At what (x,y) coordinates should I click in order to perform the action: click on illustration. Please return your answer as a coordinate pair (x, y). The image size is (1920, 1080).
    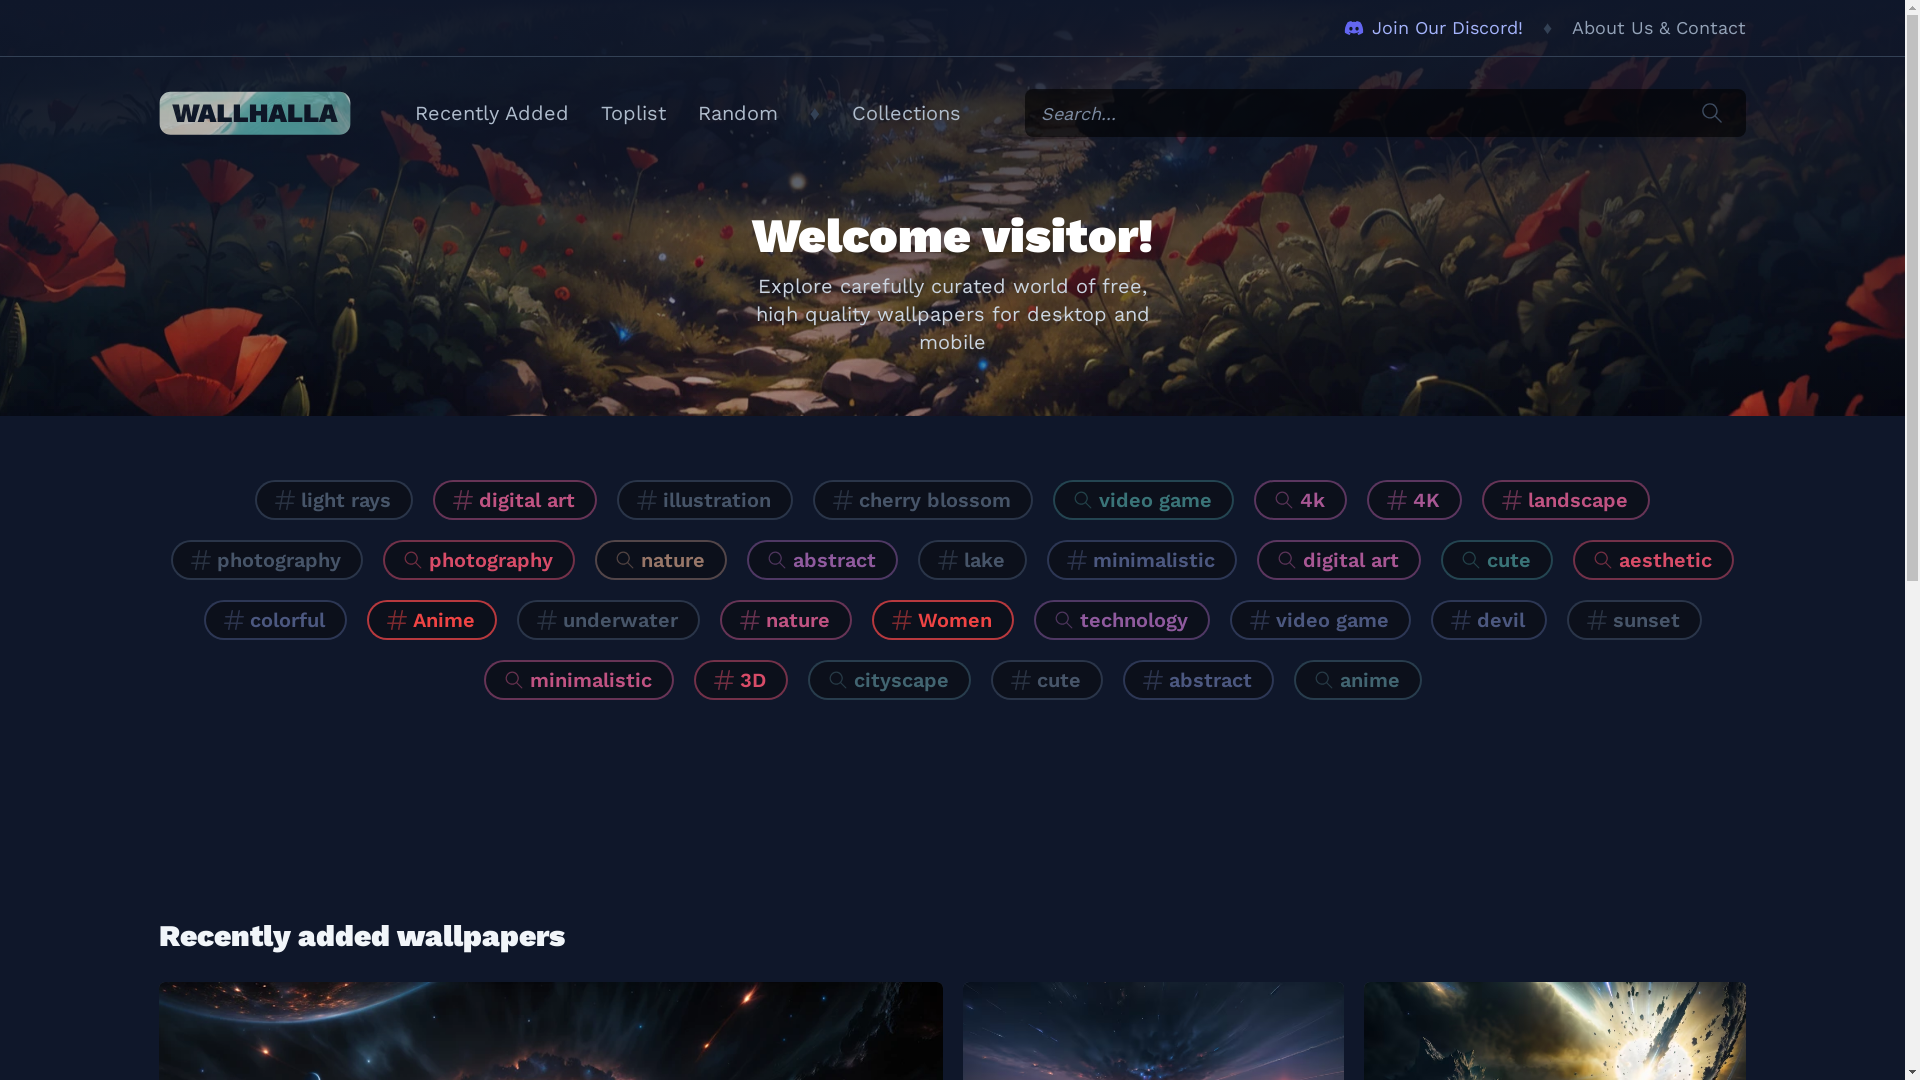
    Looking at the image, I should click on (705, 500).